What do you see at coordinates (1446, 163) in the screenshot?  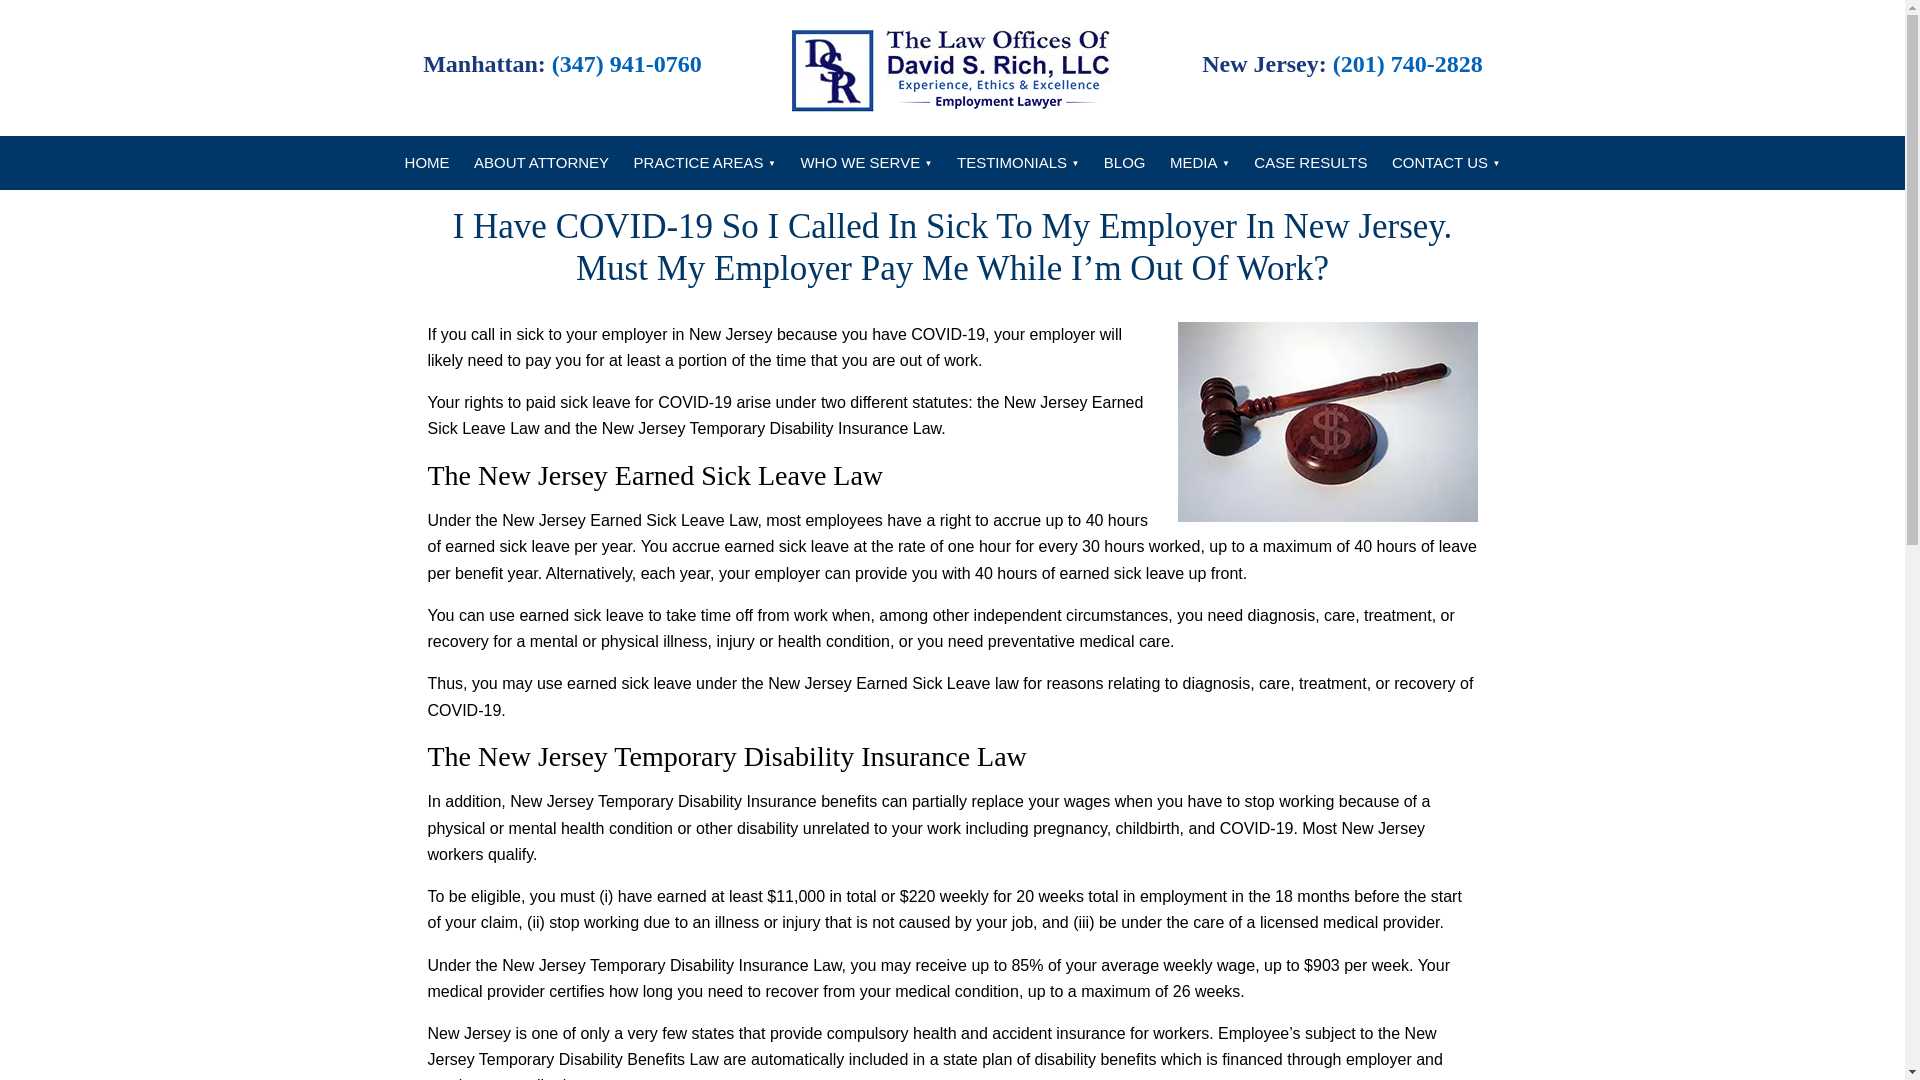 I see `CONTACT US` at bounding box center [1446, 163].